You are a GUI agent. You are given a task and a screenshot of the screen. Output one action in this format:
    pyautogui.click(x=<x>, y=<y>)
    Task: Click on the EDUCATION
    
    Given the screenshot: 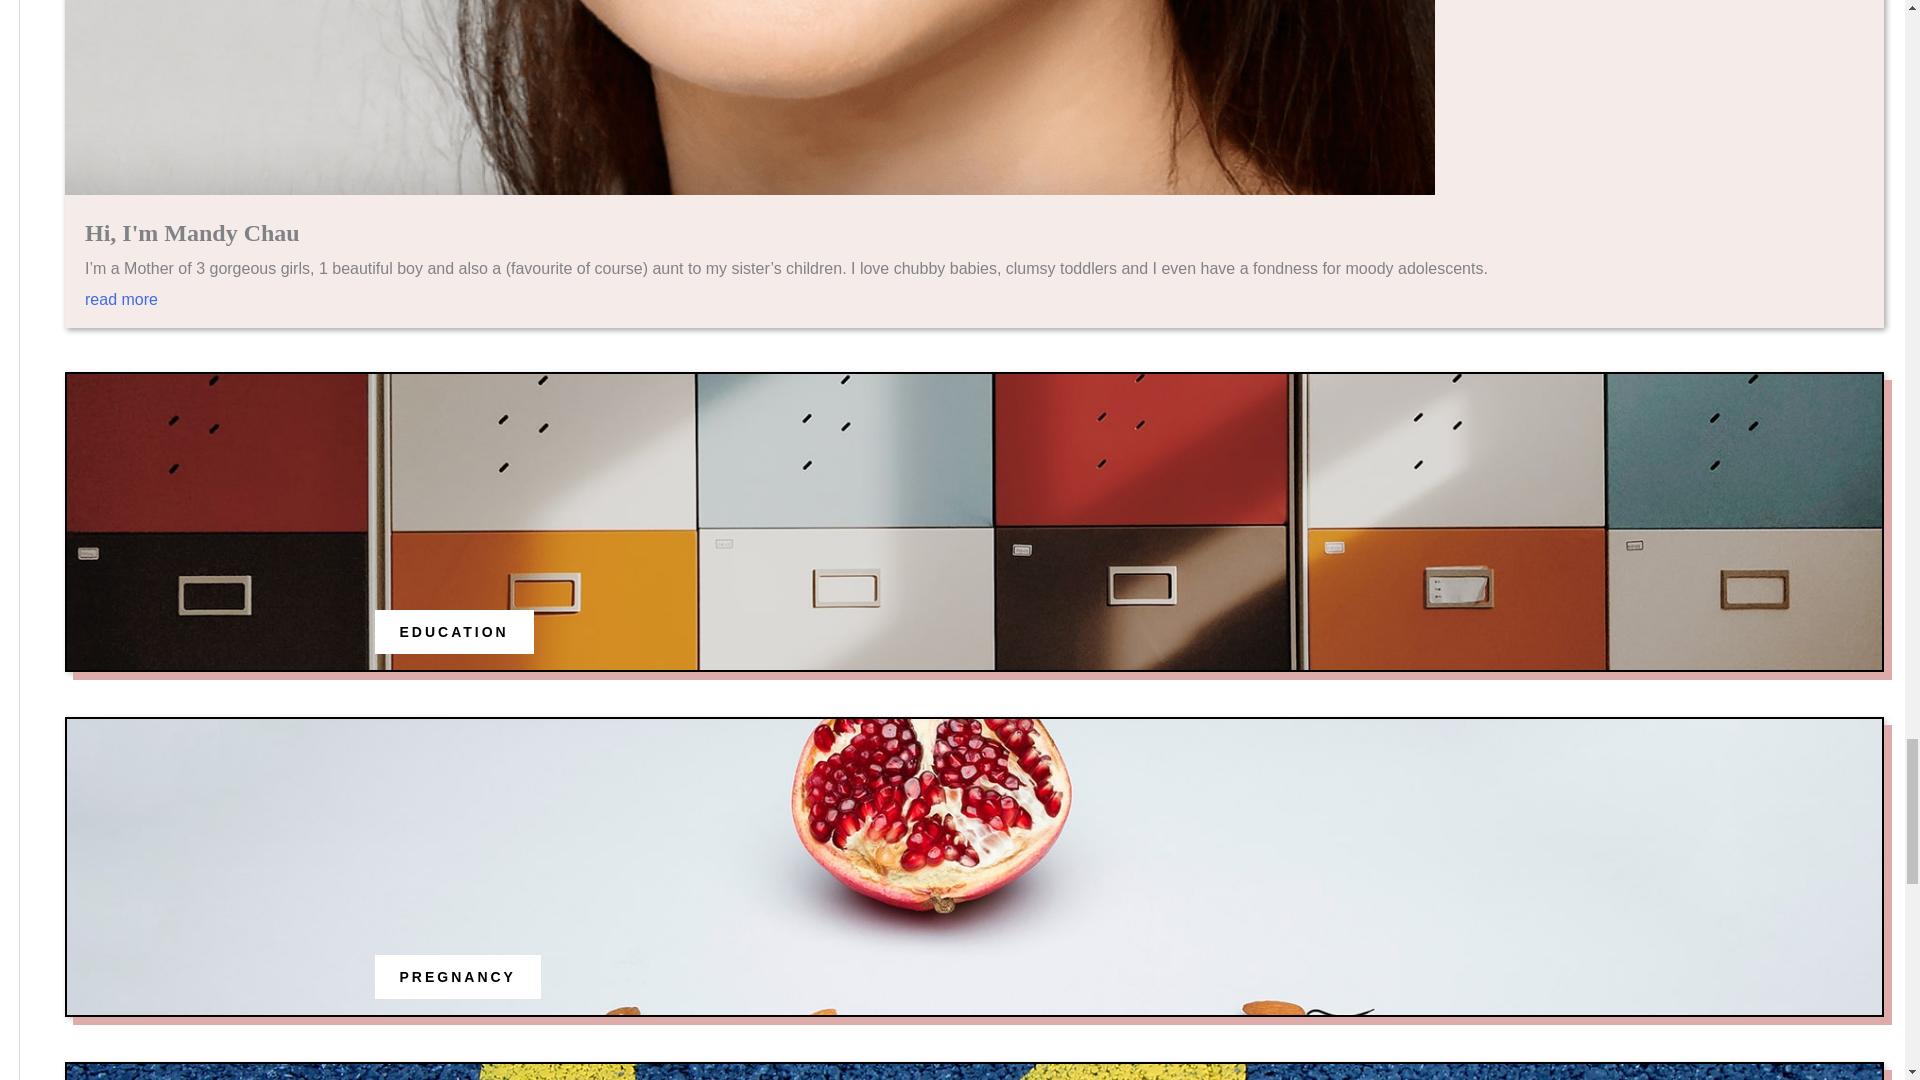 What is the action you would take?
    pyautogui.click(x=454, y=632)
    